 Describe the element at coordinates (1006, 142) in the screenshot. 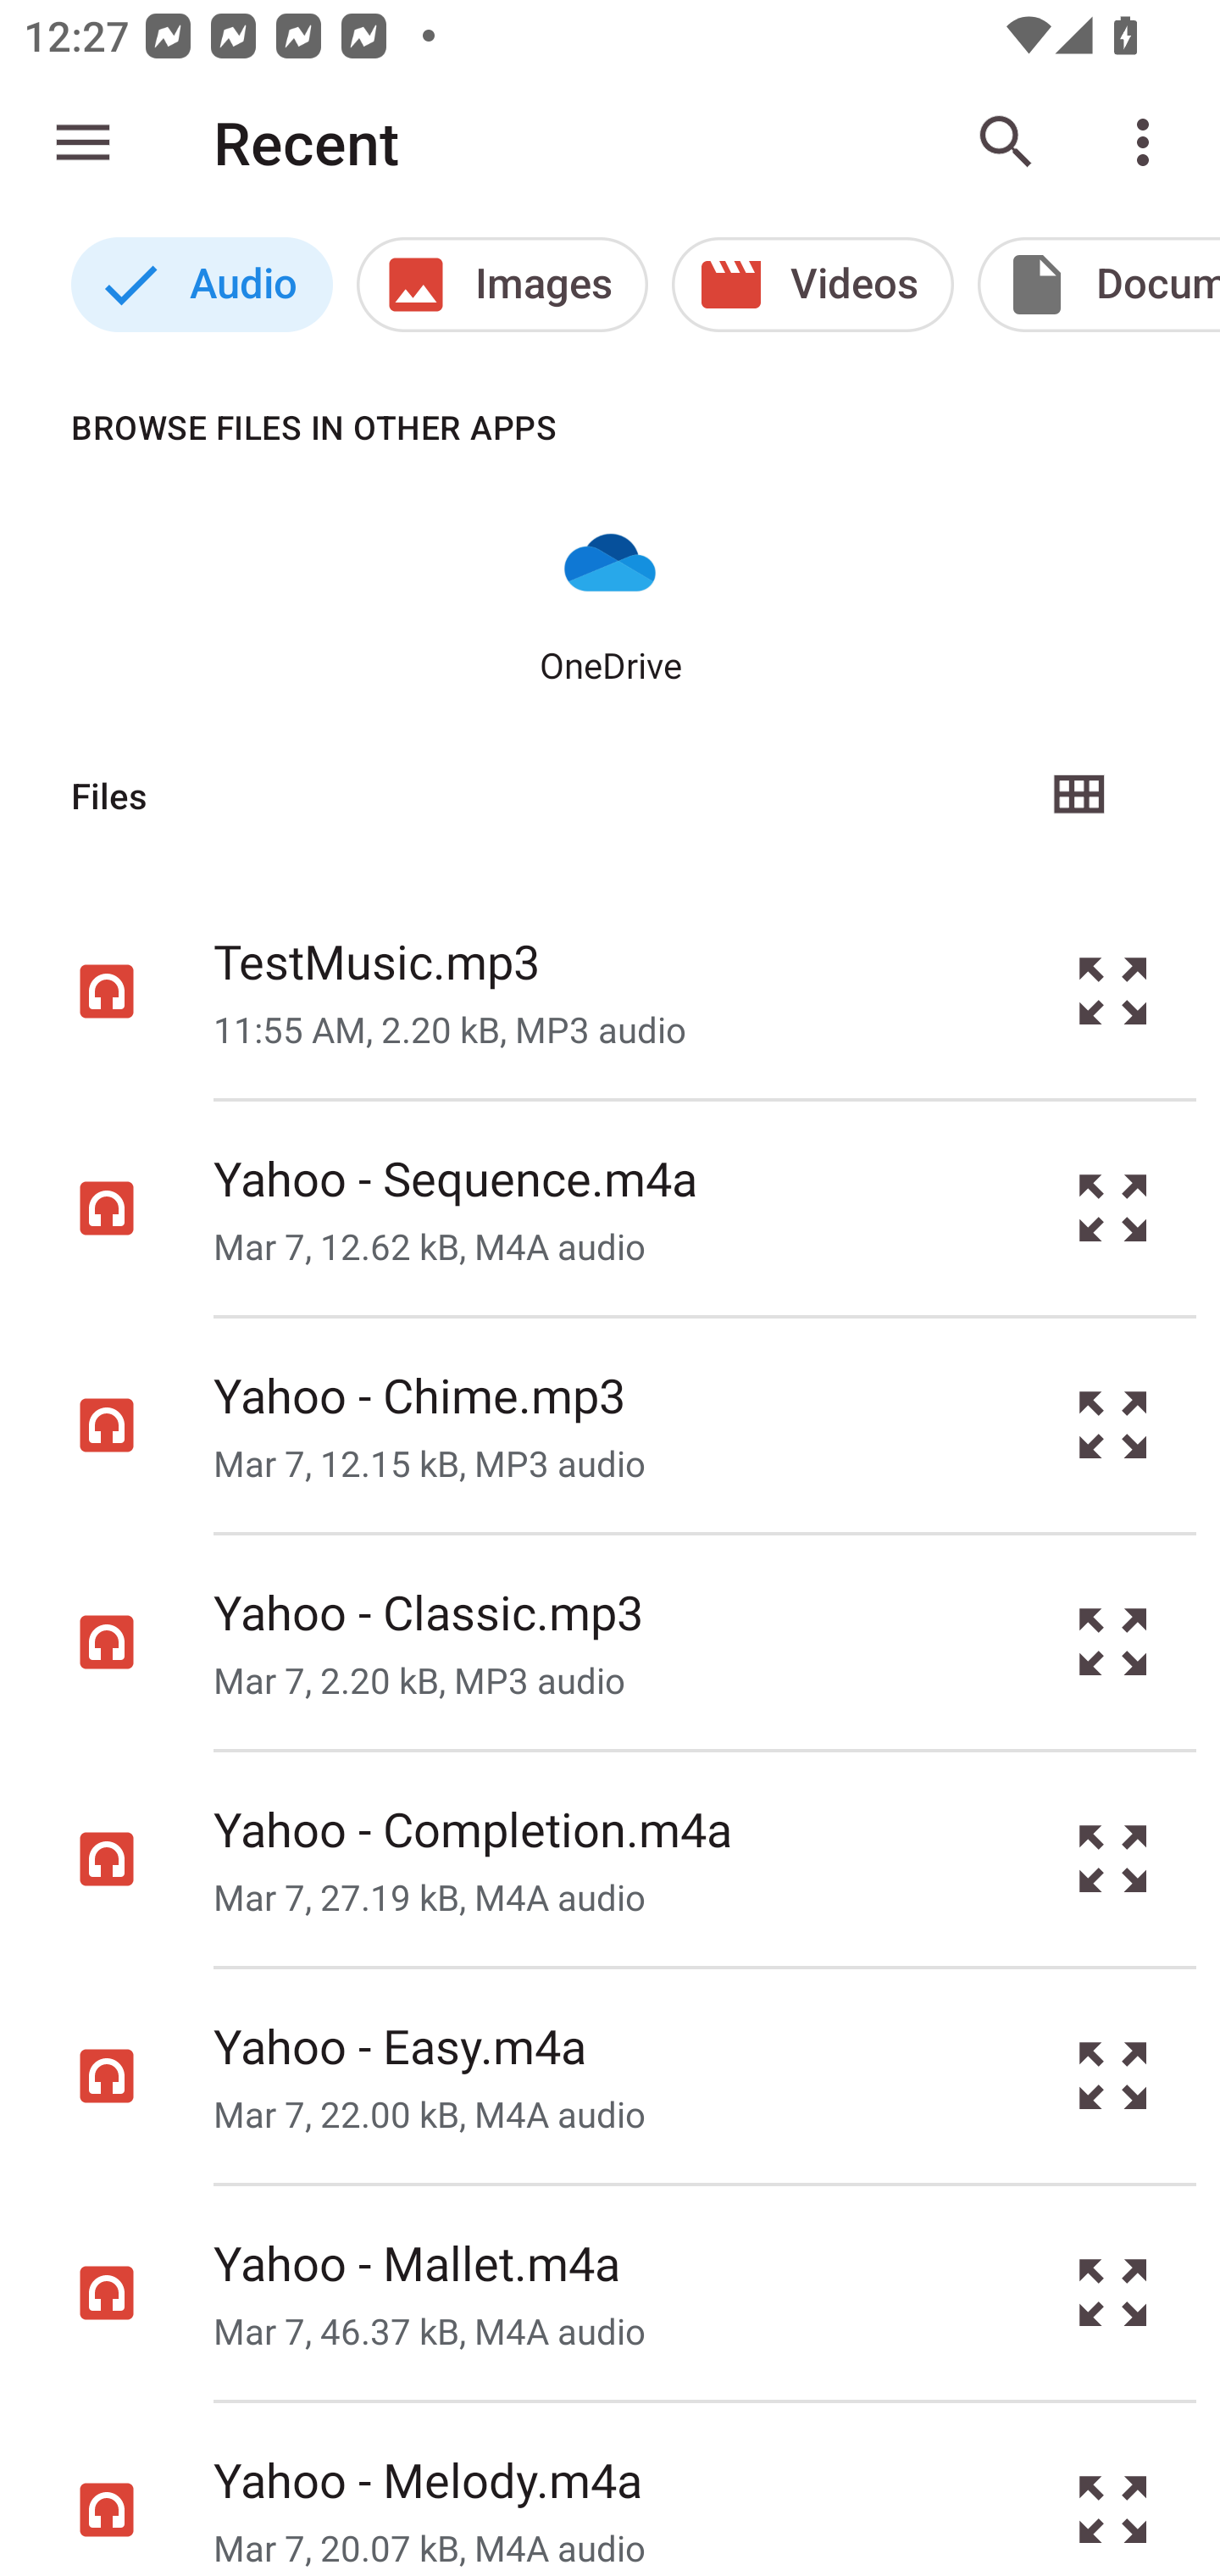

I see `Search` at that location.